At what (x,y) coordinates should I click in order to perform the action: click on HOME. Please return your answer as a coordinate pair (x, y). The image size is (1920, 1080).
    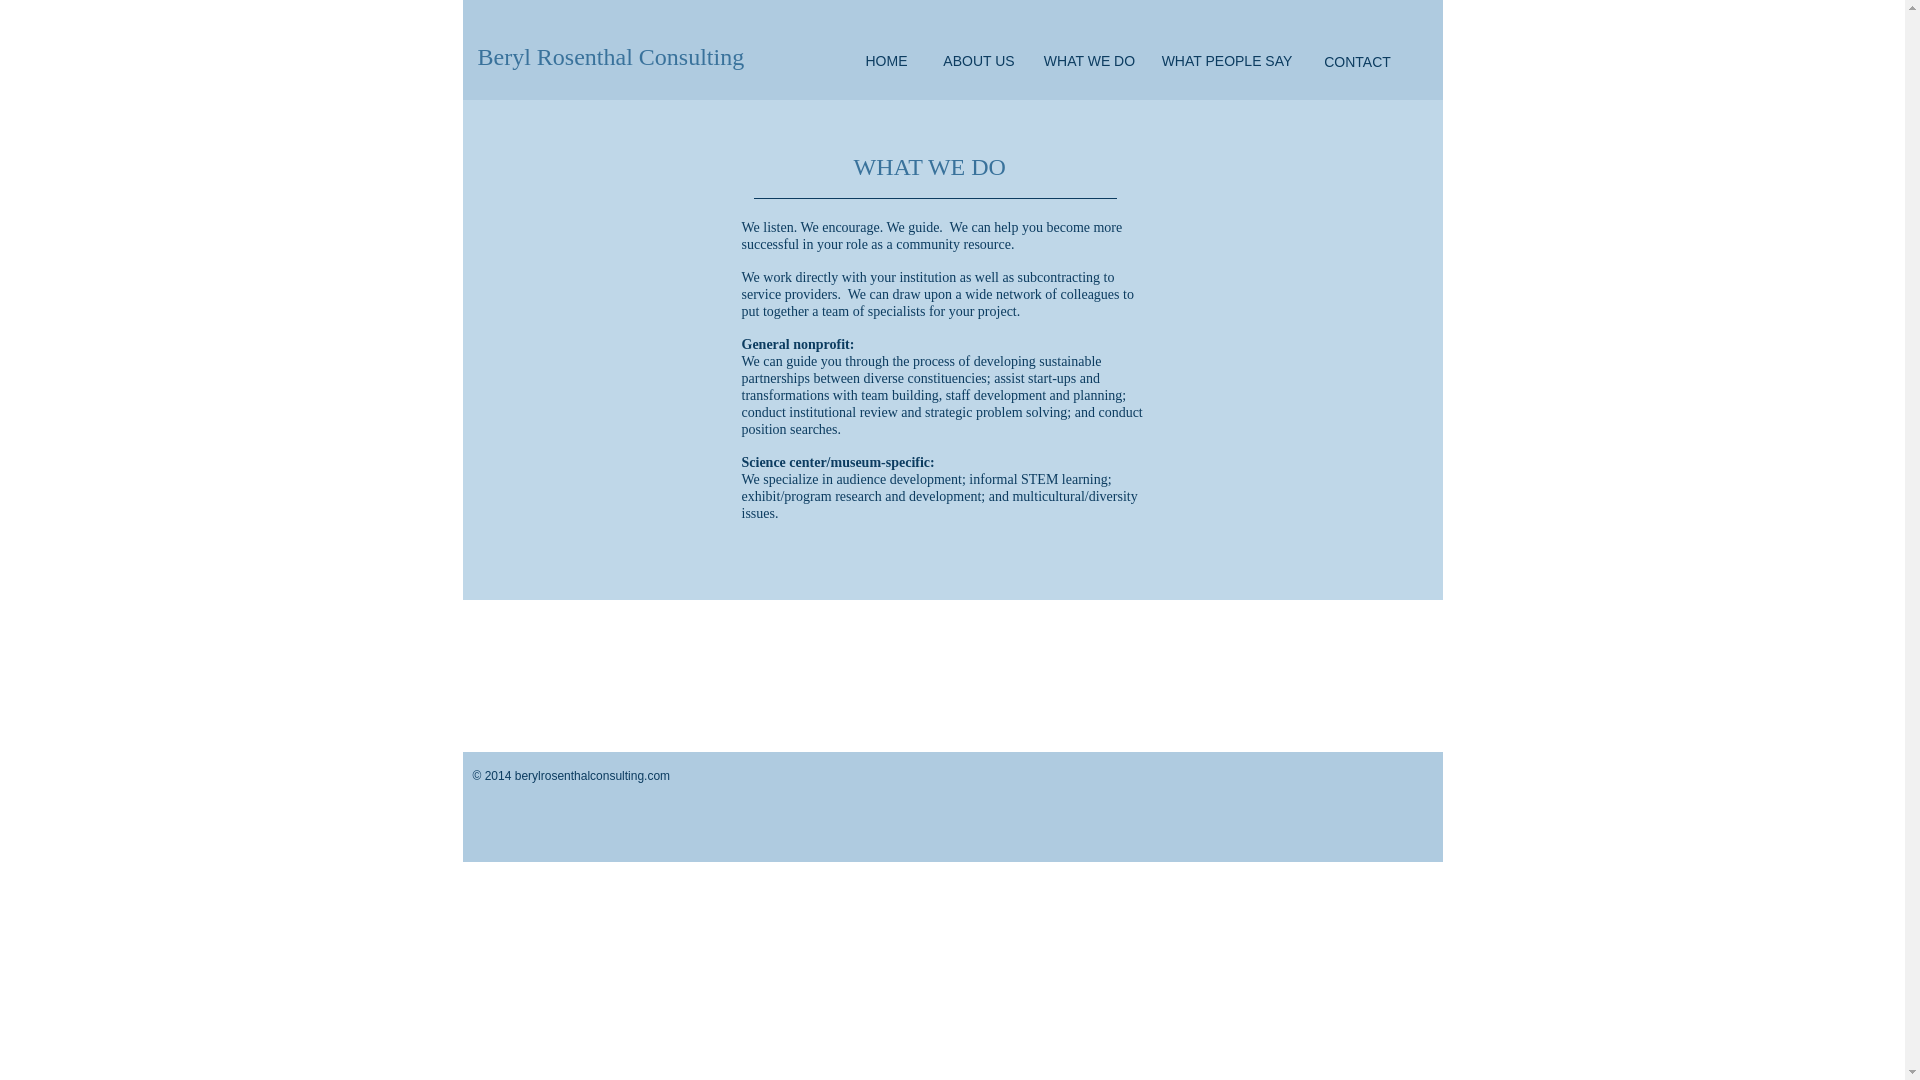
    Looking at the image, I should click on (886, 62).